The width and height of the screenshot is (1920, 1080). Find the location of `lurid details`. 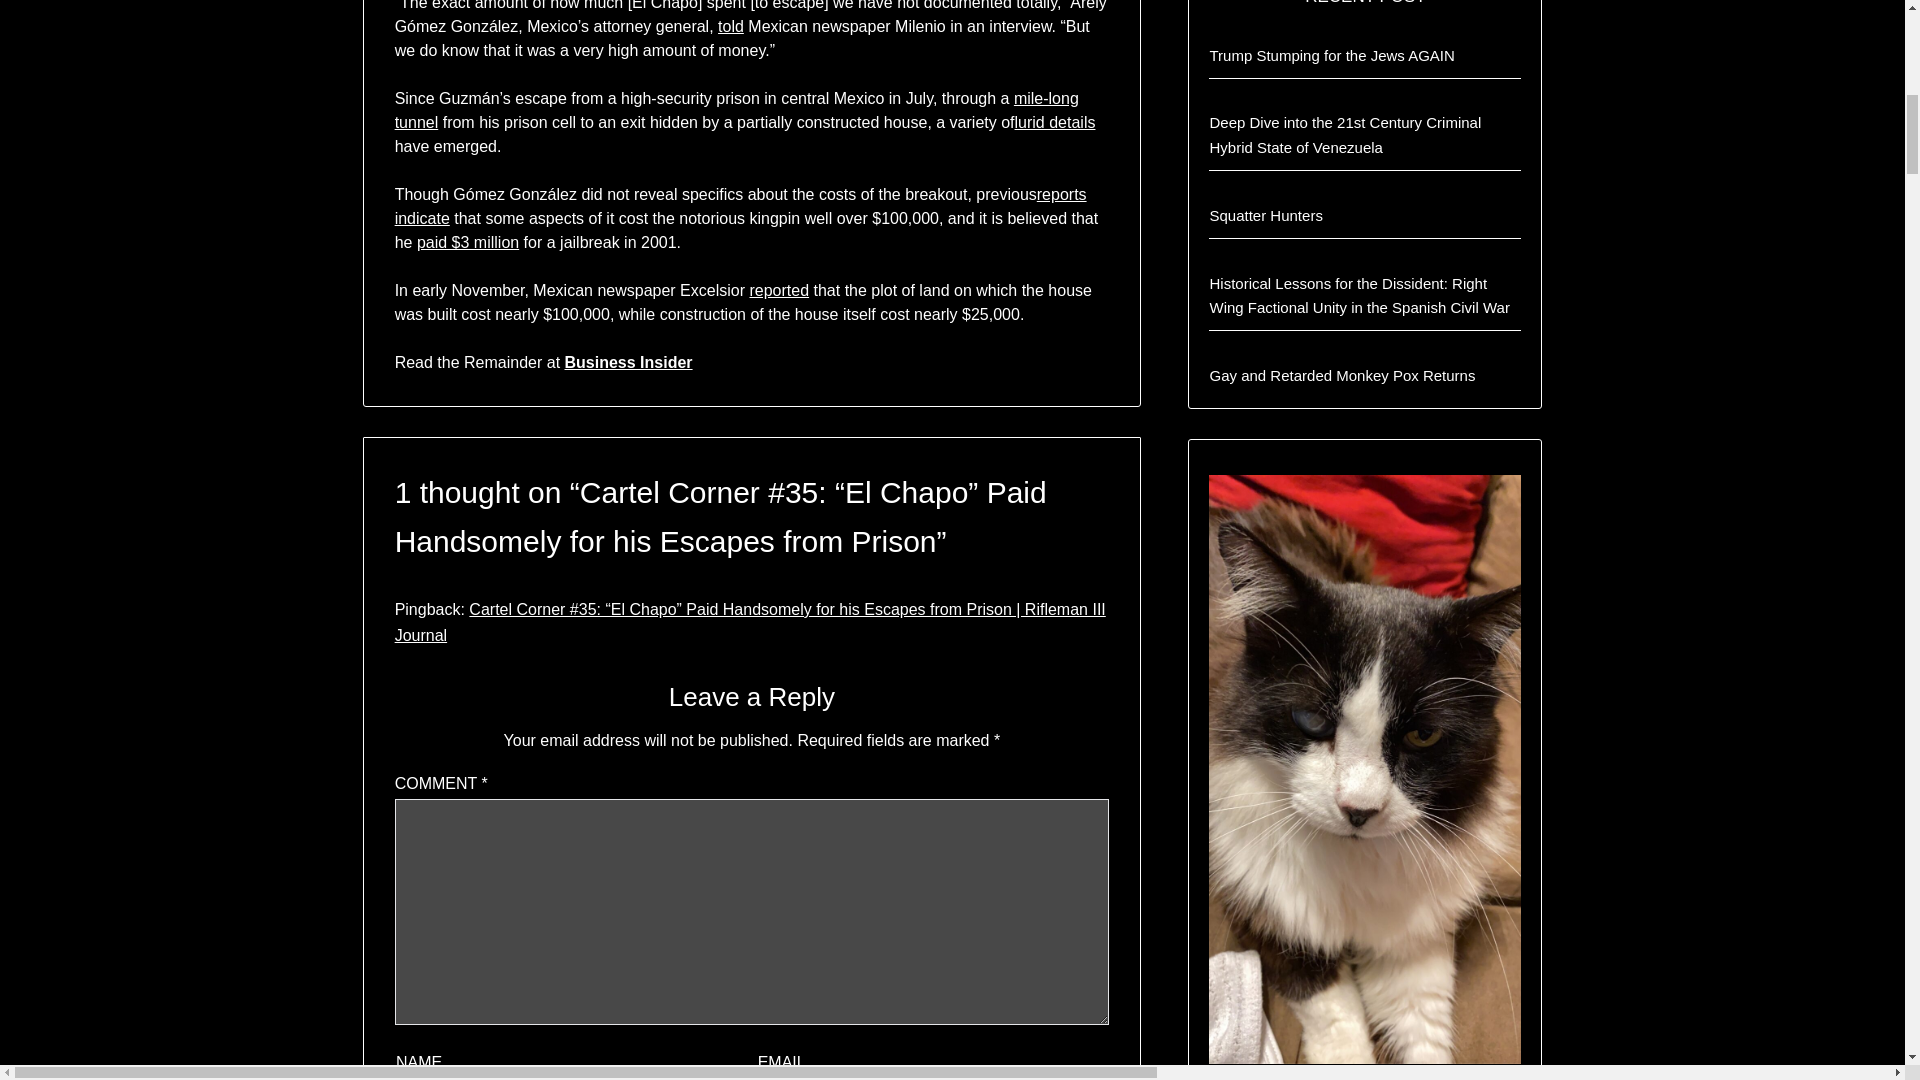

lurid details is located at coordinates (1056, 122).